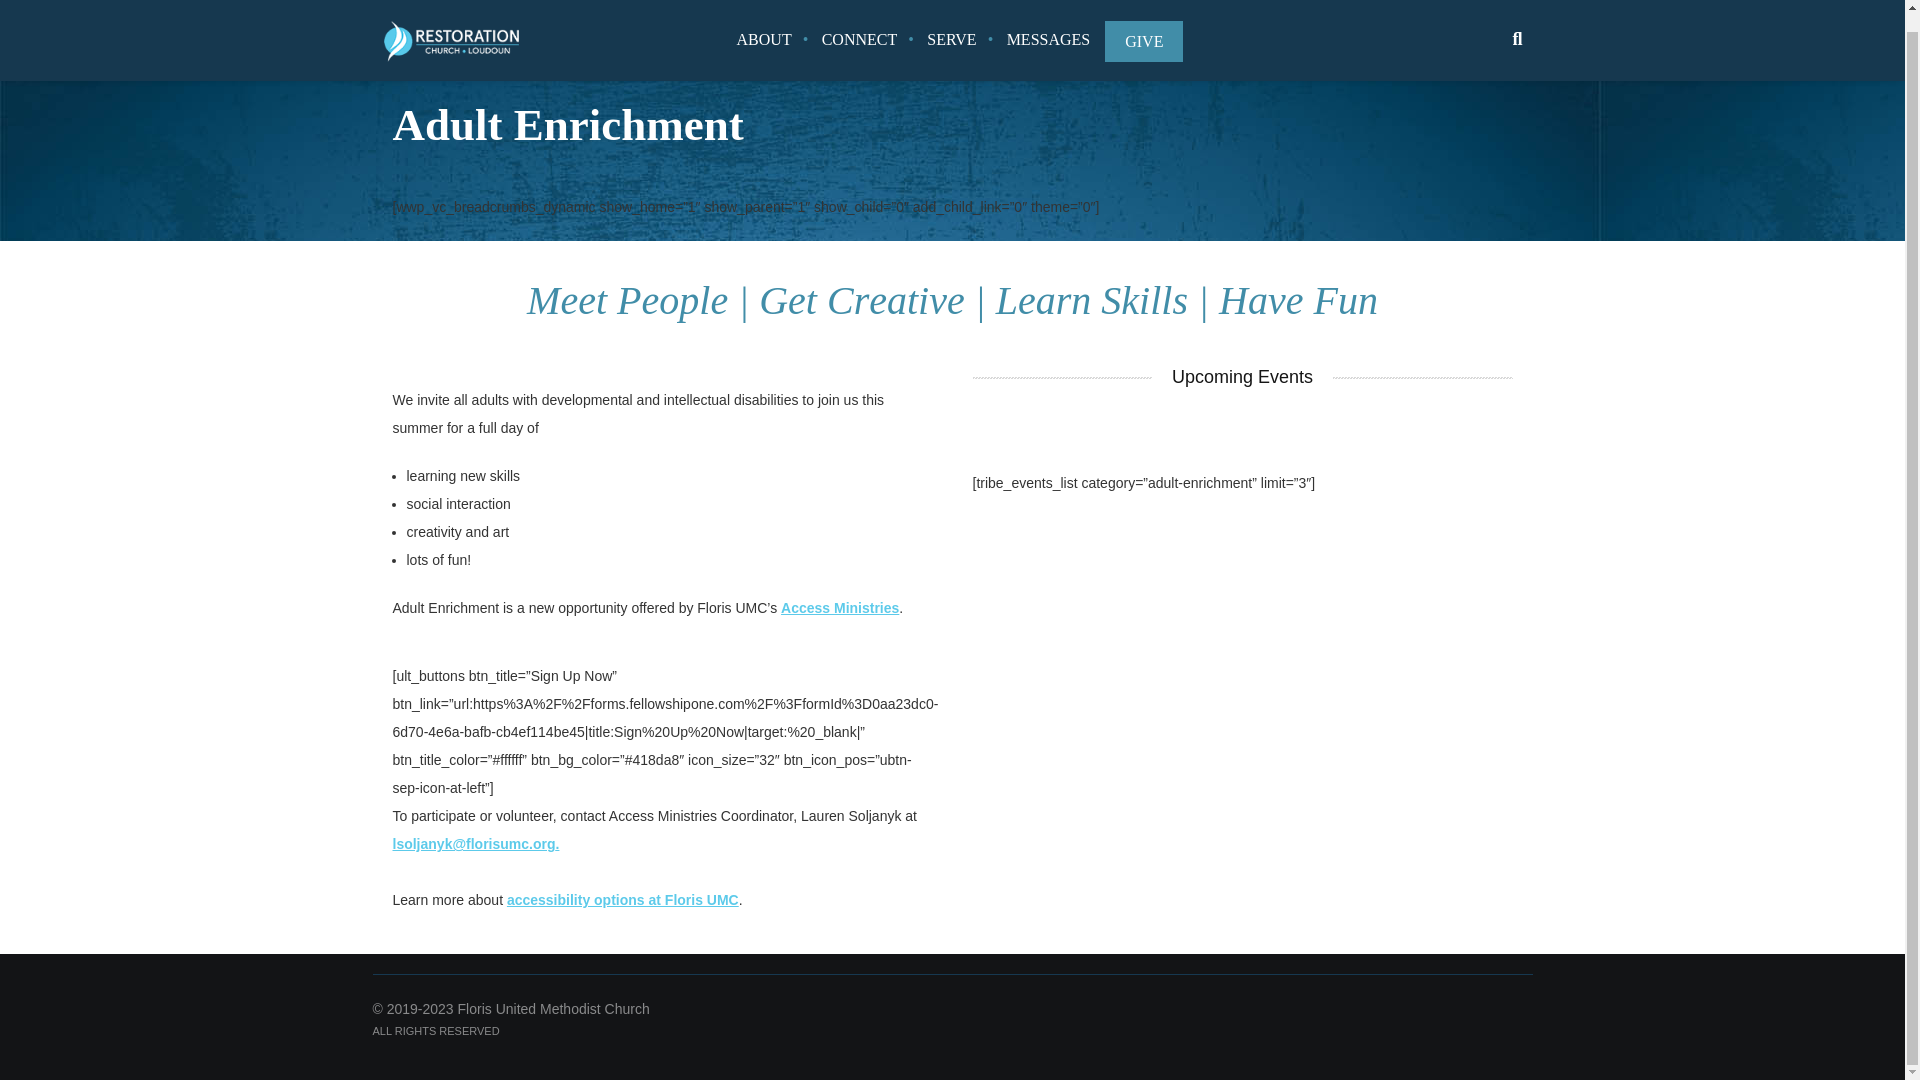 The width and height of the screenshot is (1920, 1080). Describe the element at coordinates (951, 30) in the screenshot. I see `SERVE` at that location.